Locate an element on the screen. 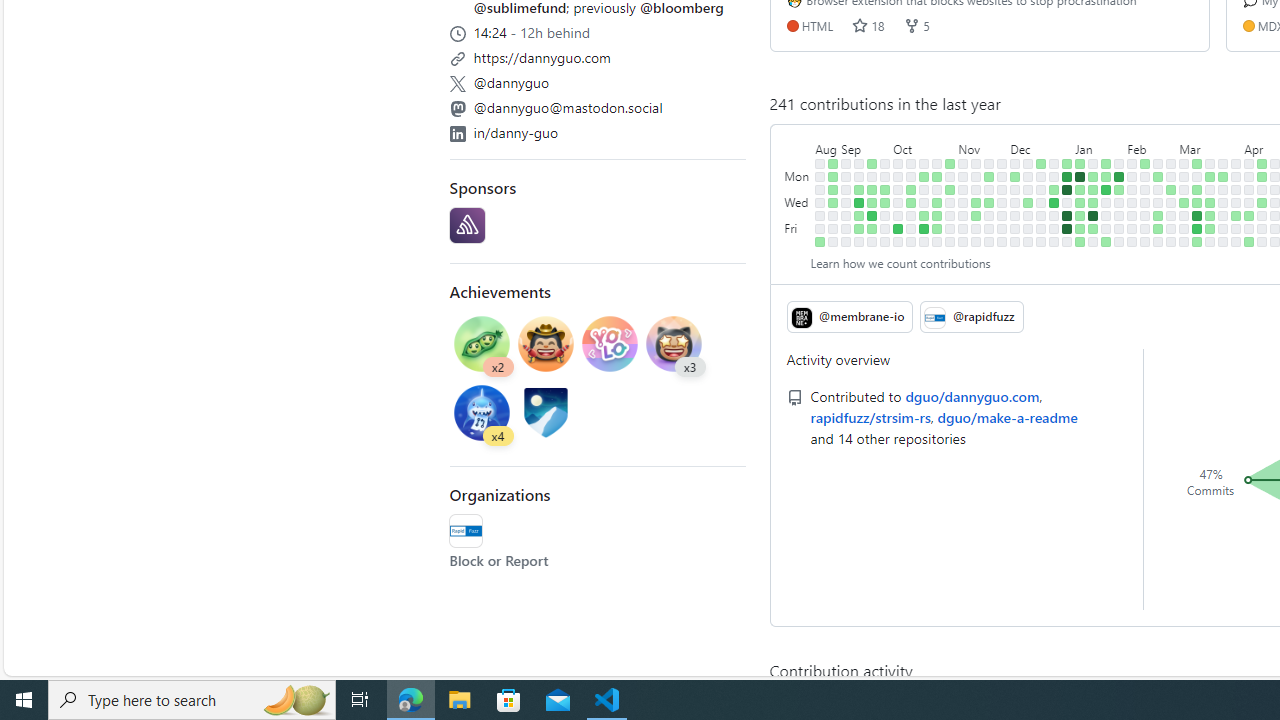  1 contribution on January 7th. is located at coordinates (1080, 163).